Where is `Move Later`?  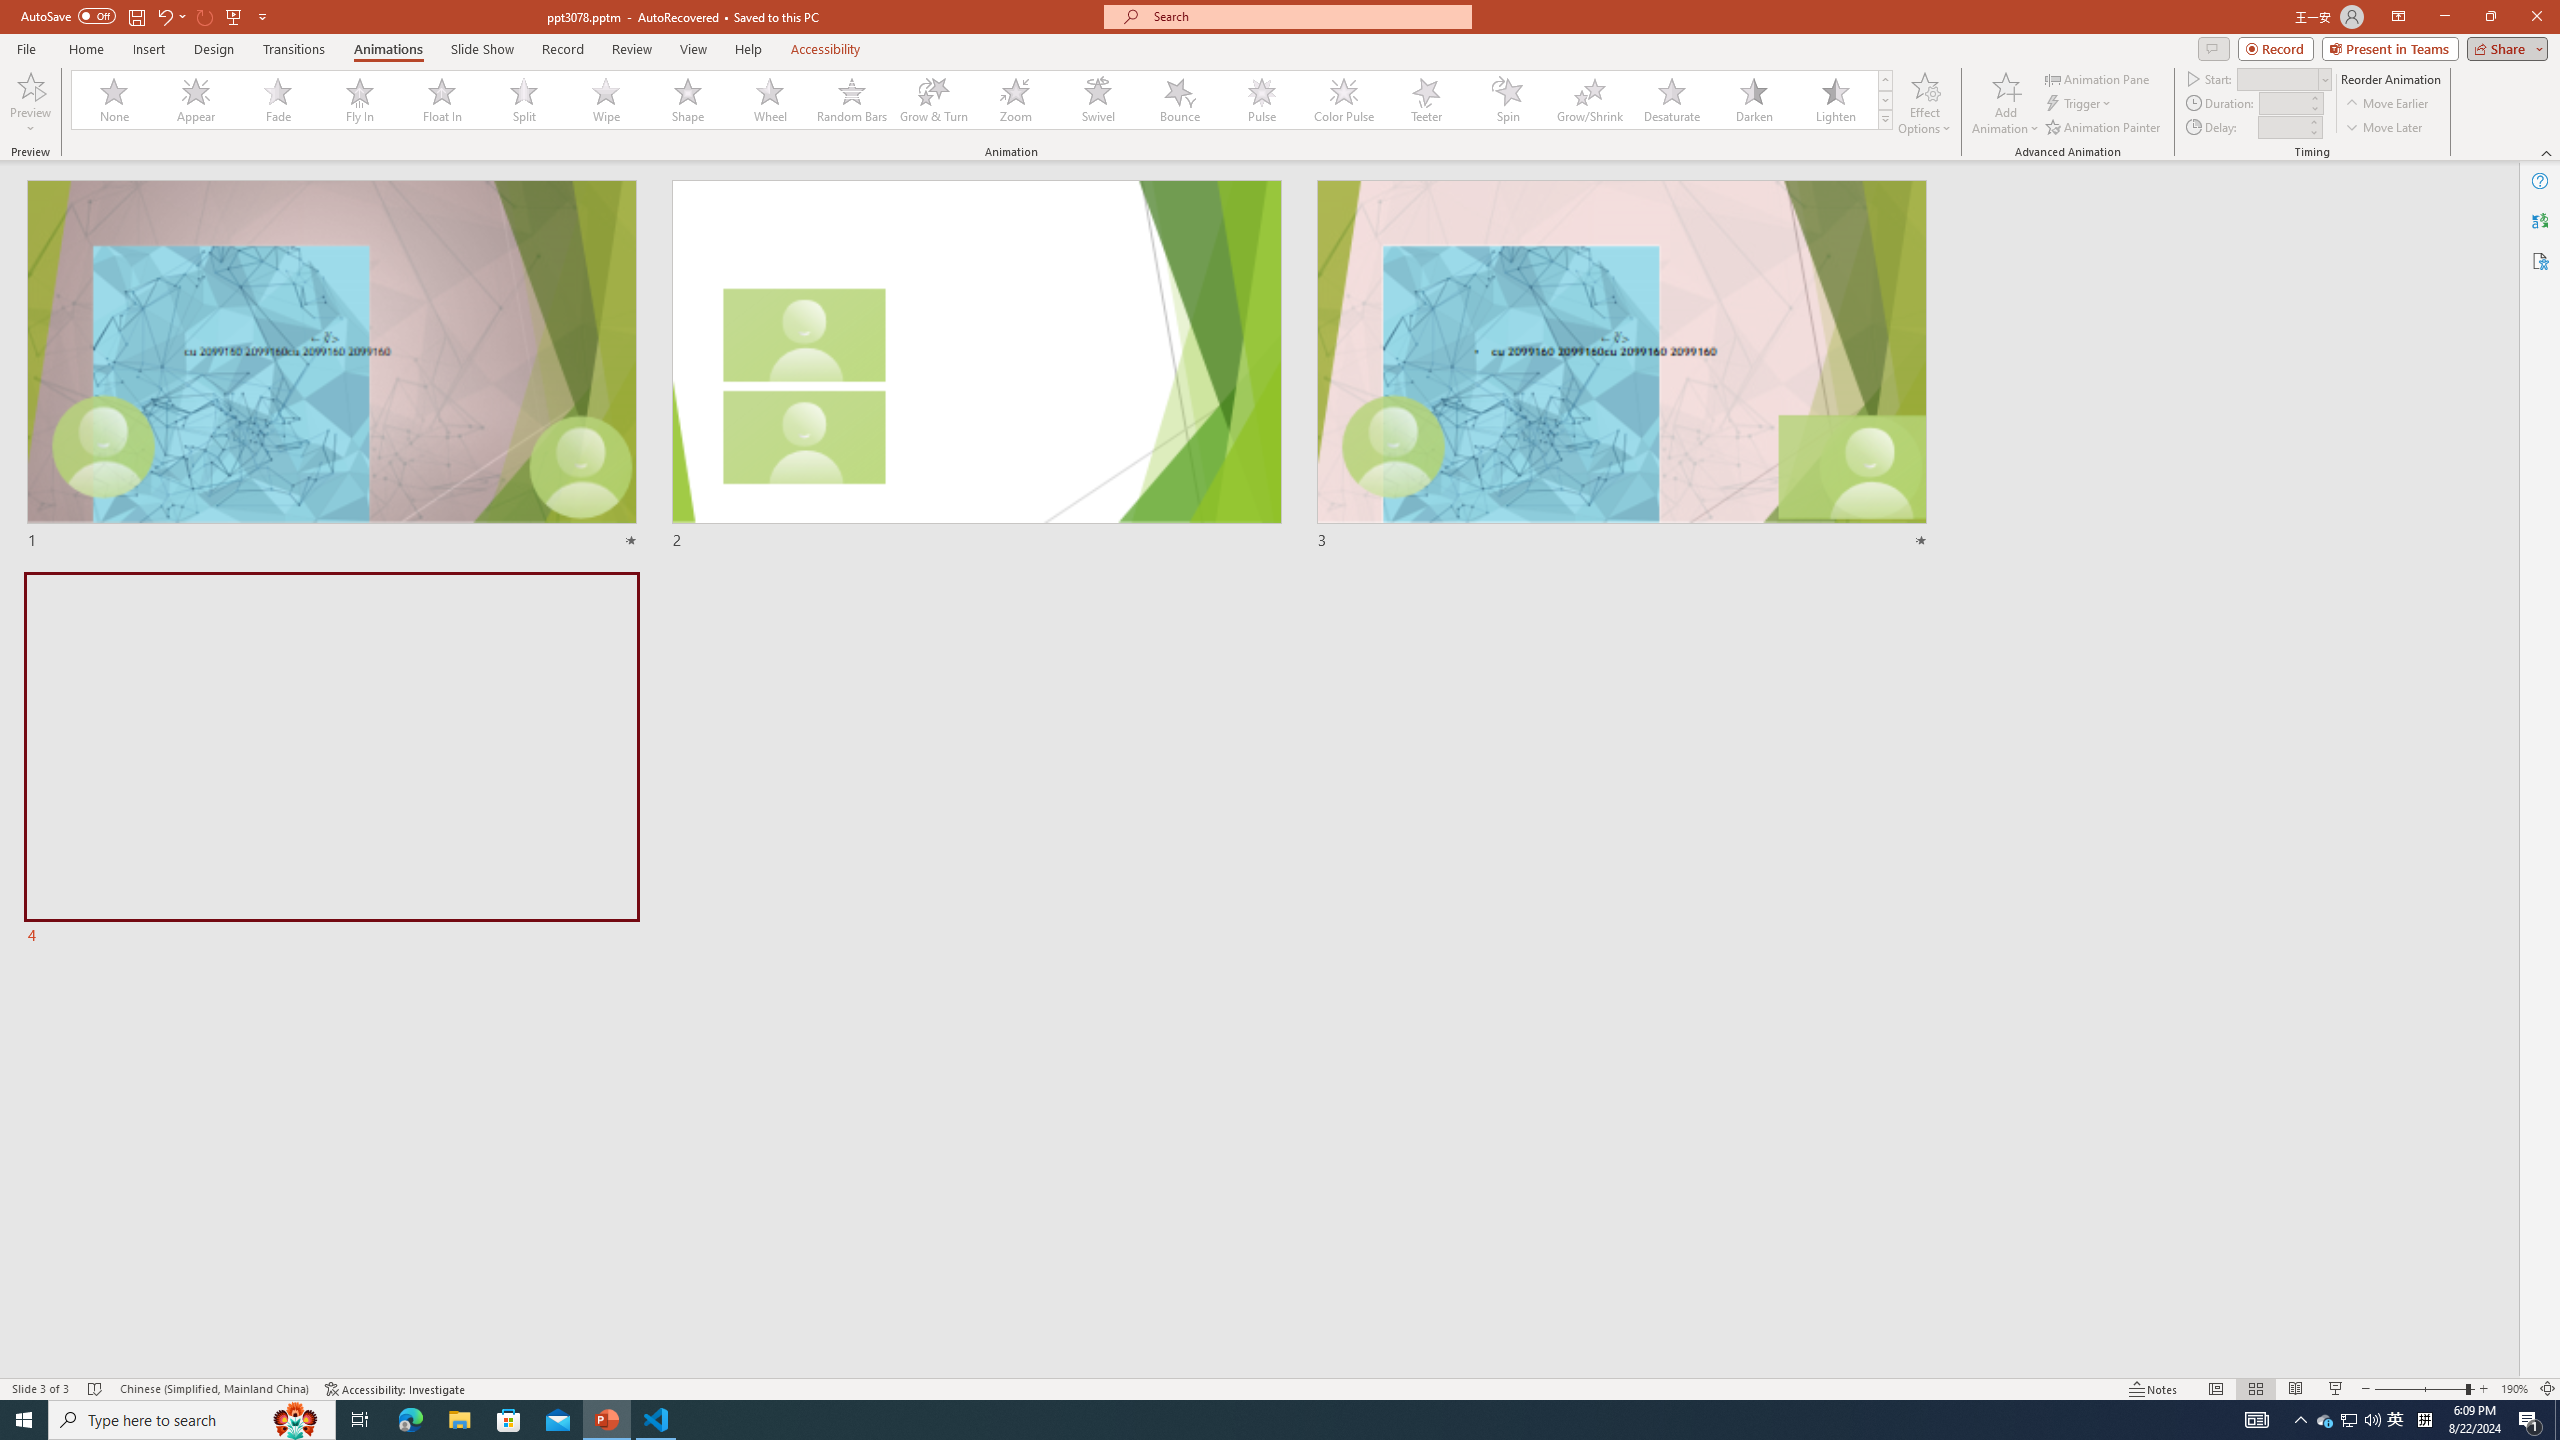 Move Later is located at coordinates (2384, 128).